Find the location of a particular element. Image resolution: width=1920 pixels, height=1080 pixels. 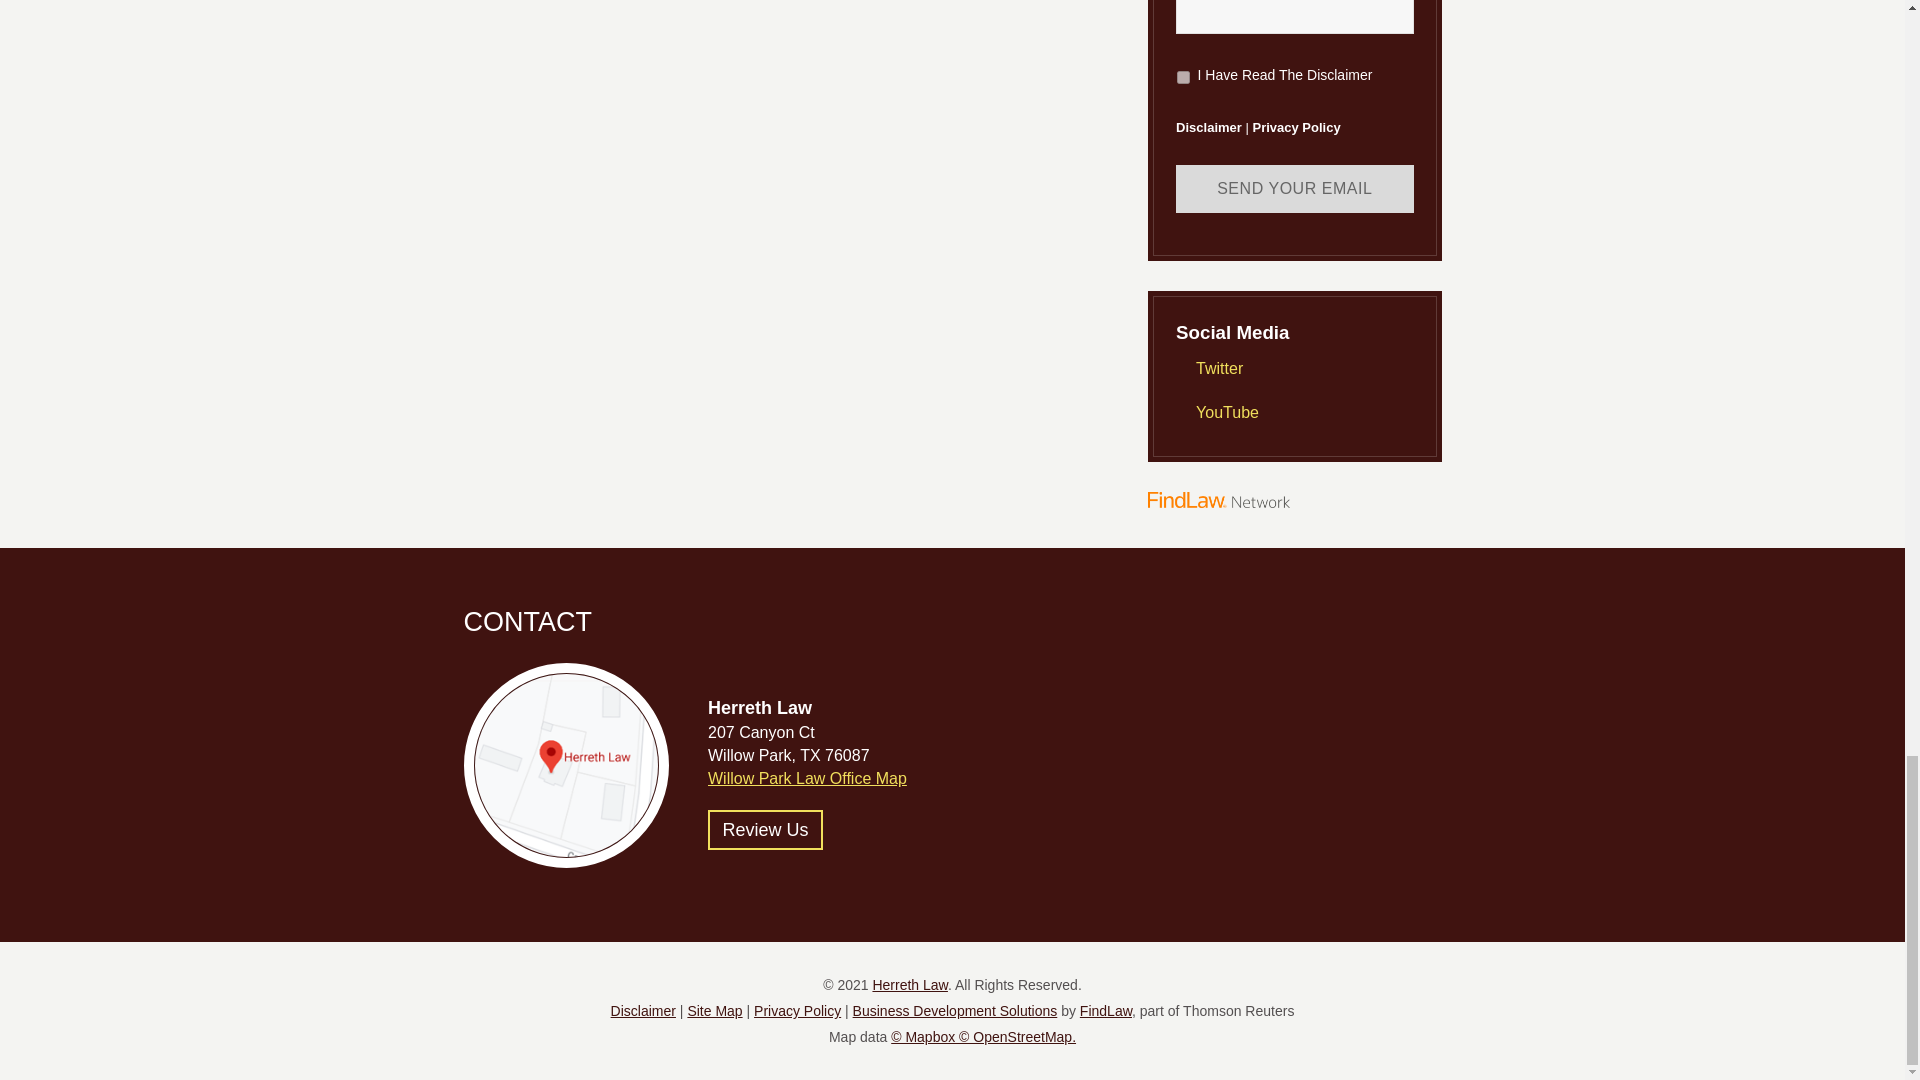

I Have Read The Disclaimer is located at coordinates (1183, 78).